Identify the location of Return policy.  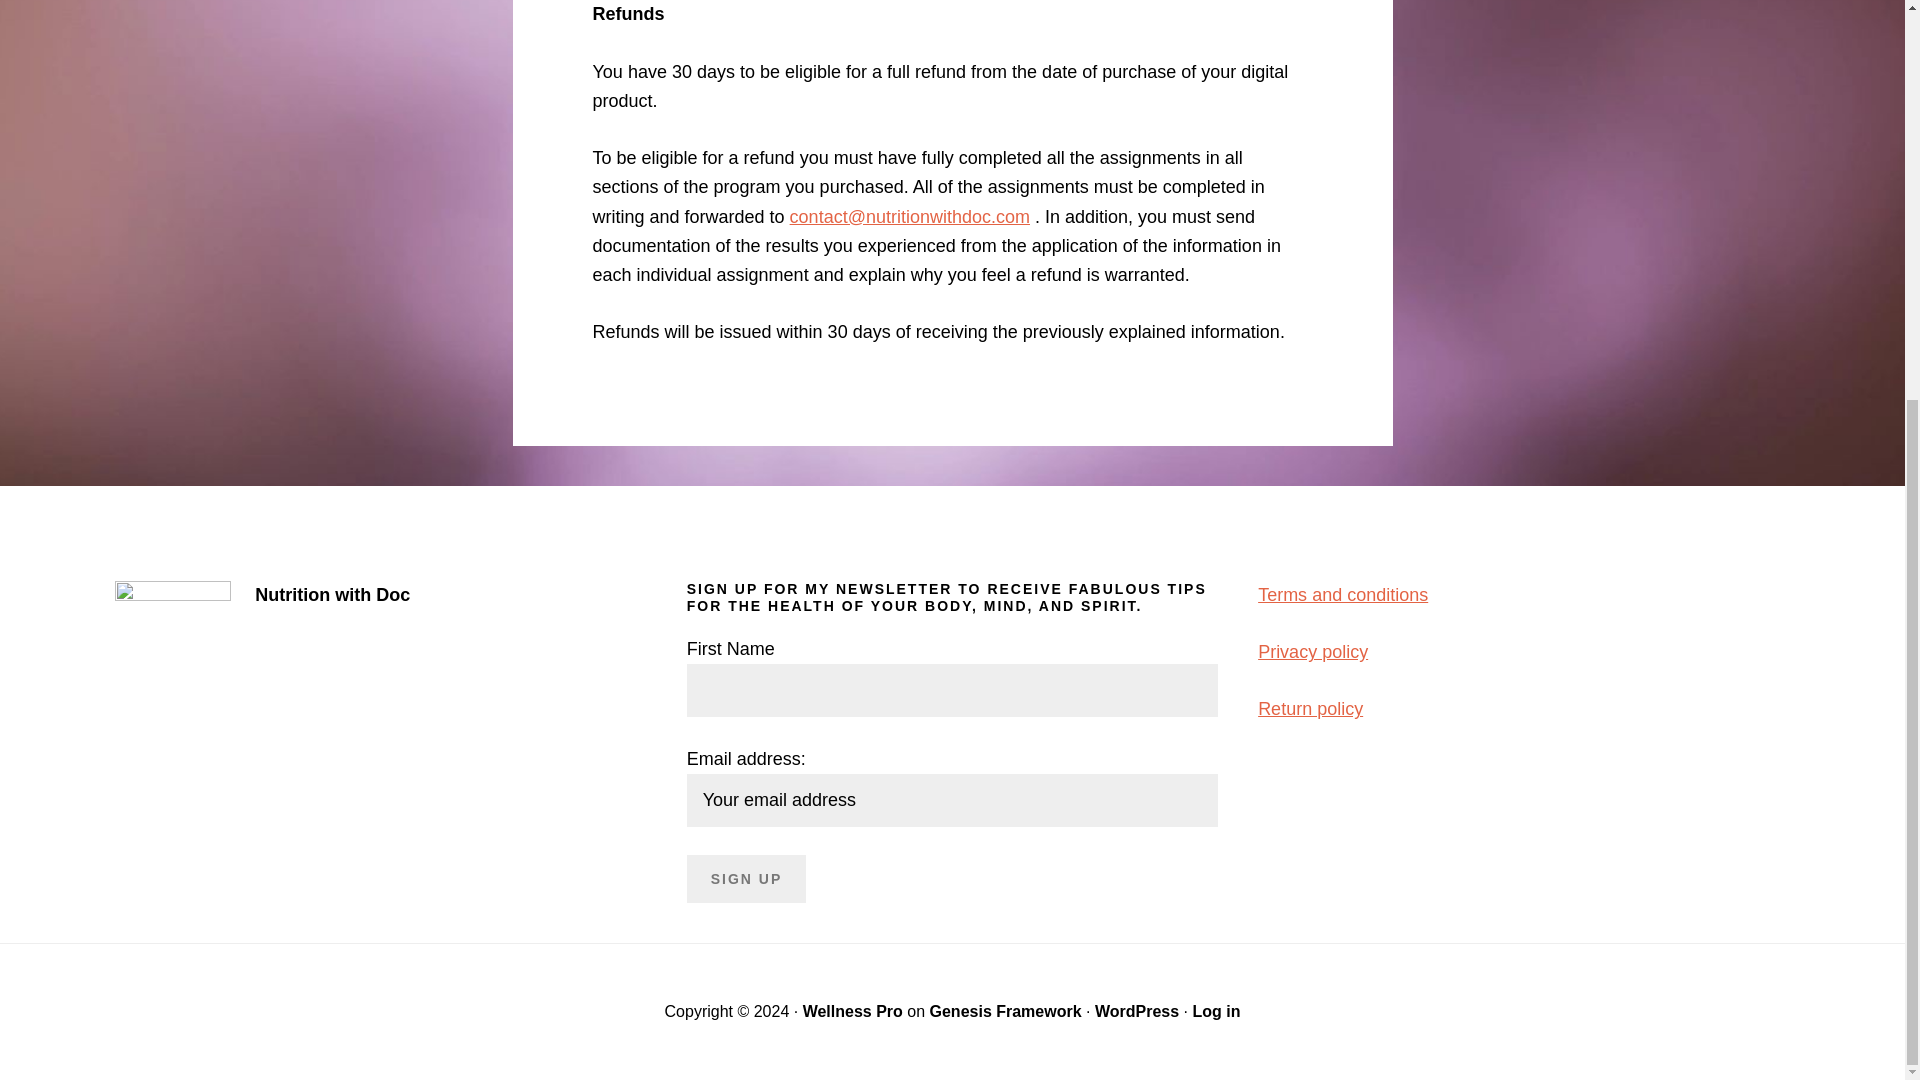
(1310, 708).